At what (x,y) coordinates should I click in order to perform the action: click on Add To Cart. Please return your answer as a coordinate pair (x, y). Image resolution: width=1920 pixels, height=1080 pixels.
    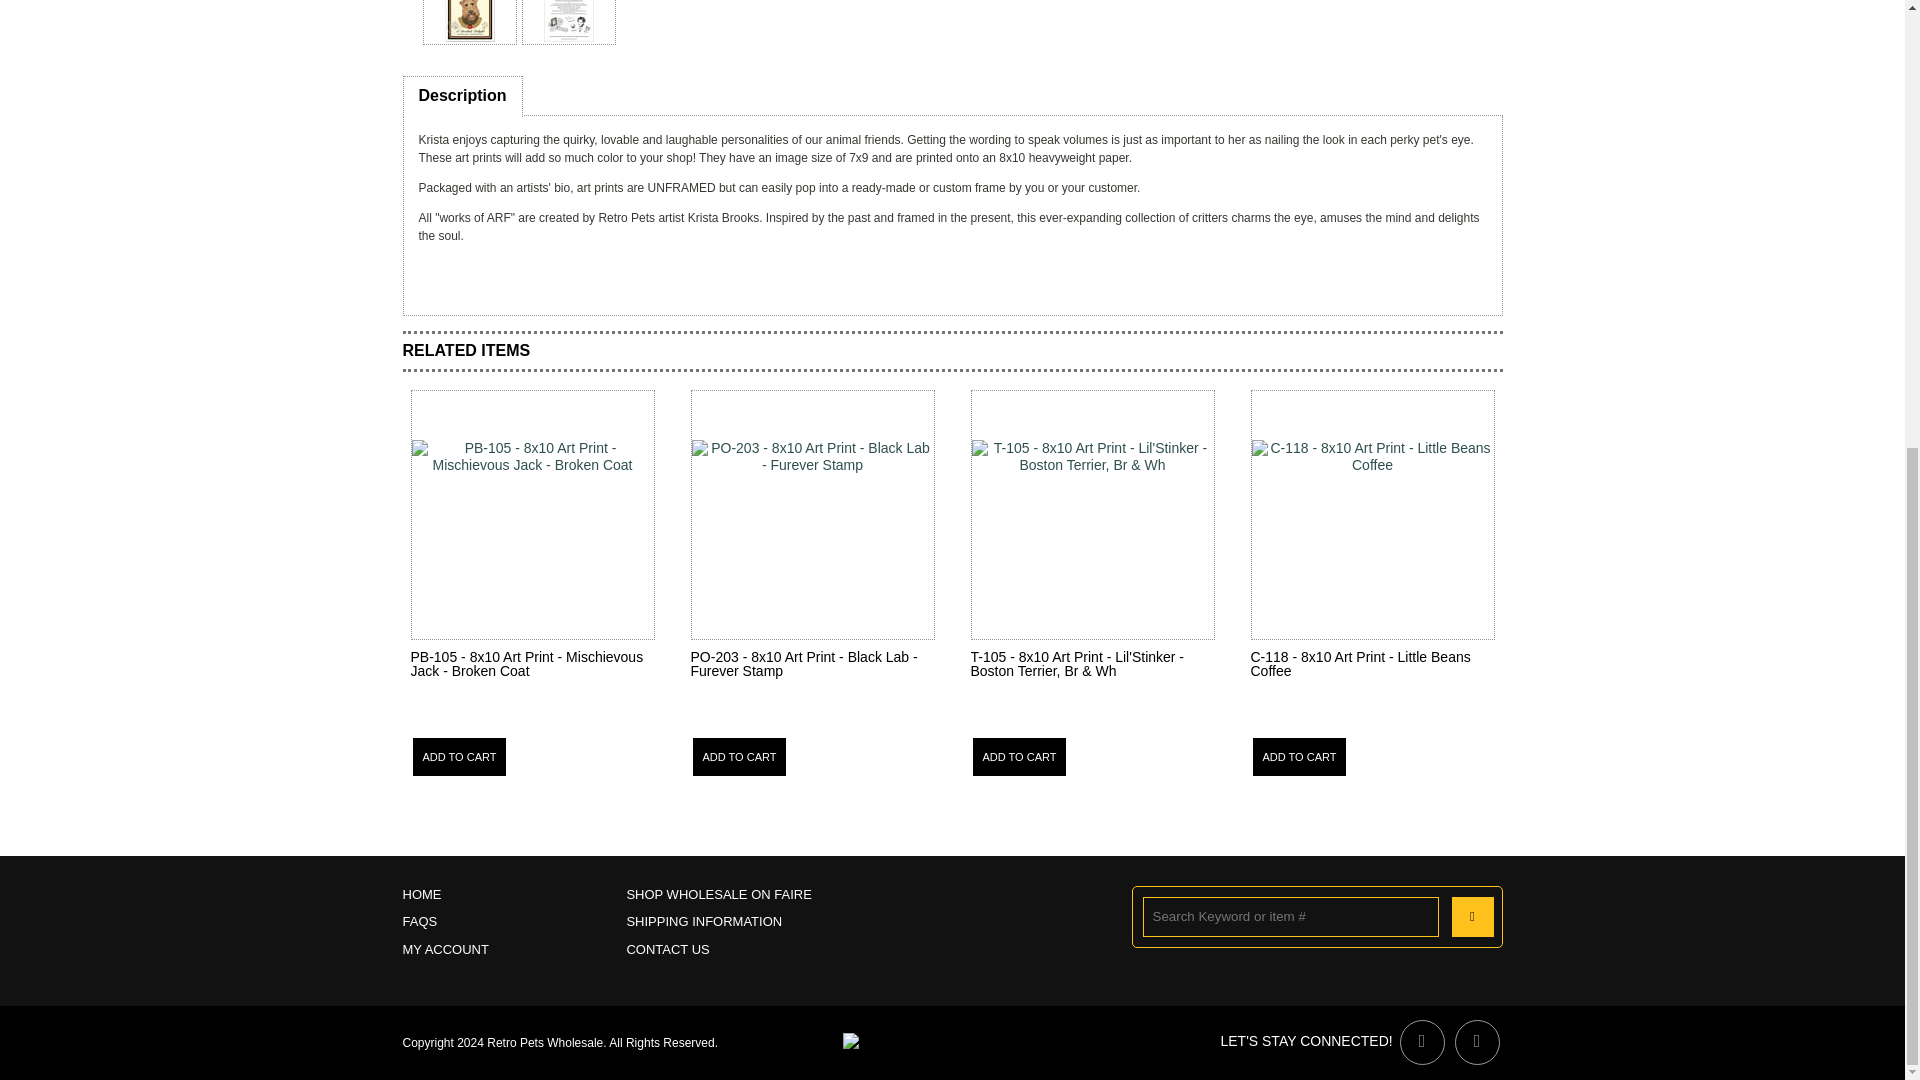
    Looking at the image, I should click on (738, 756).